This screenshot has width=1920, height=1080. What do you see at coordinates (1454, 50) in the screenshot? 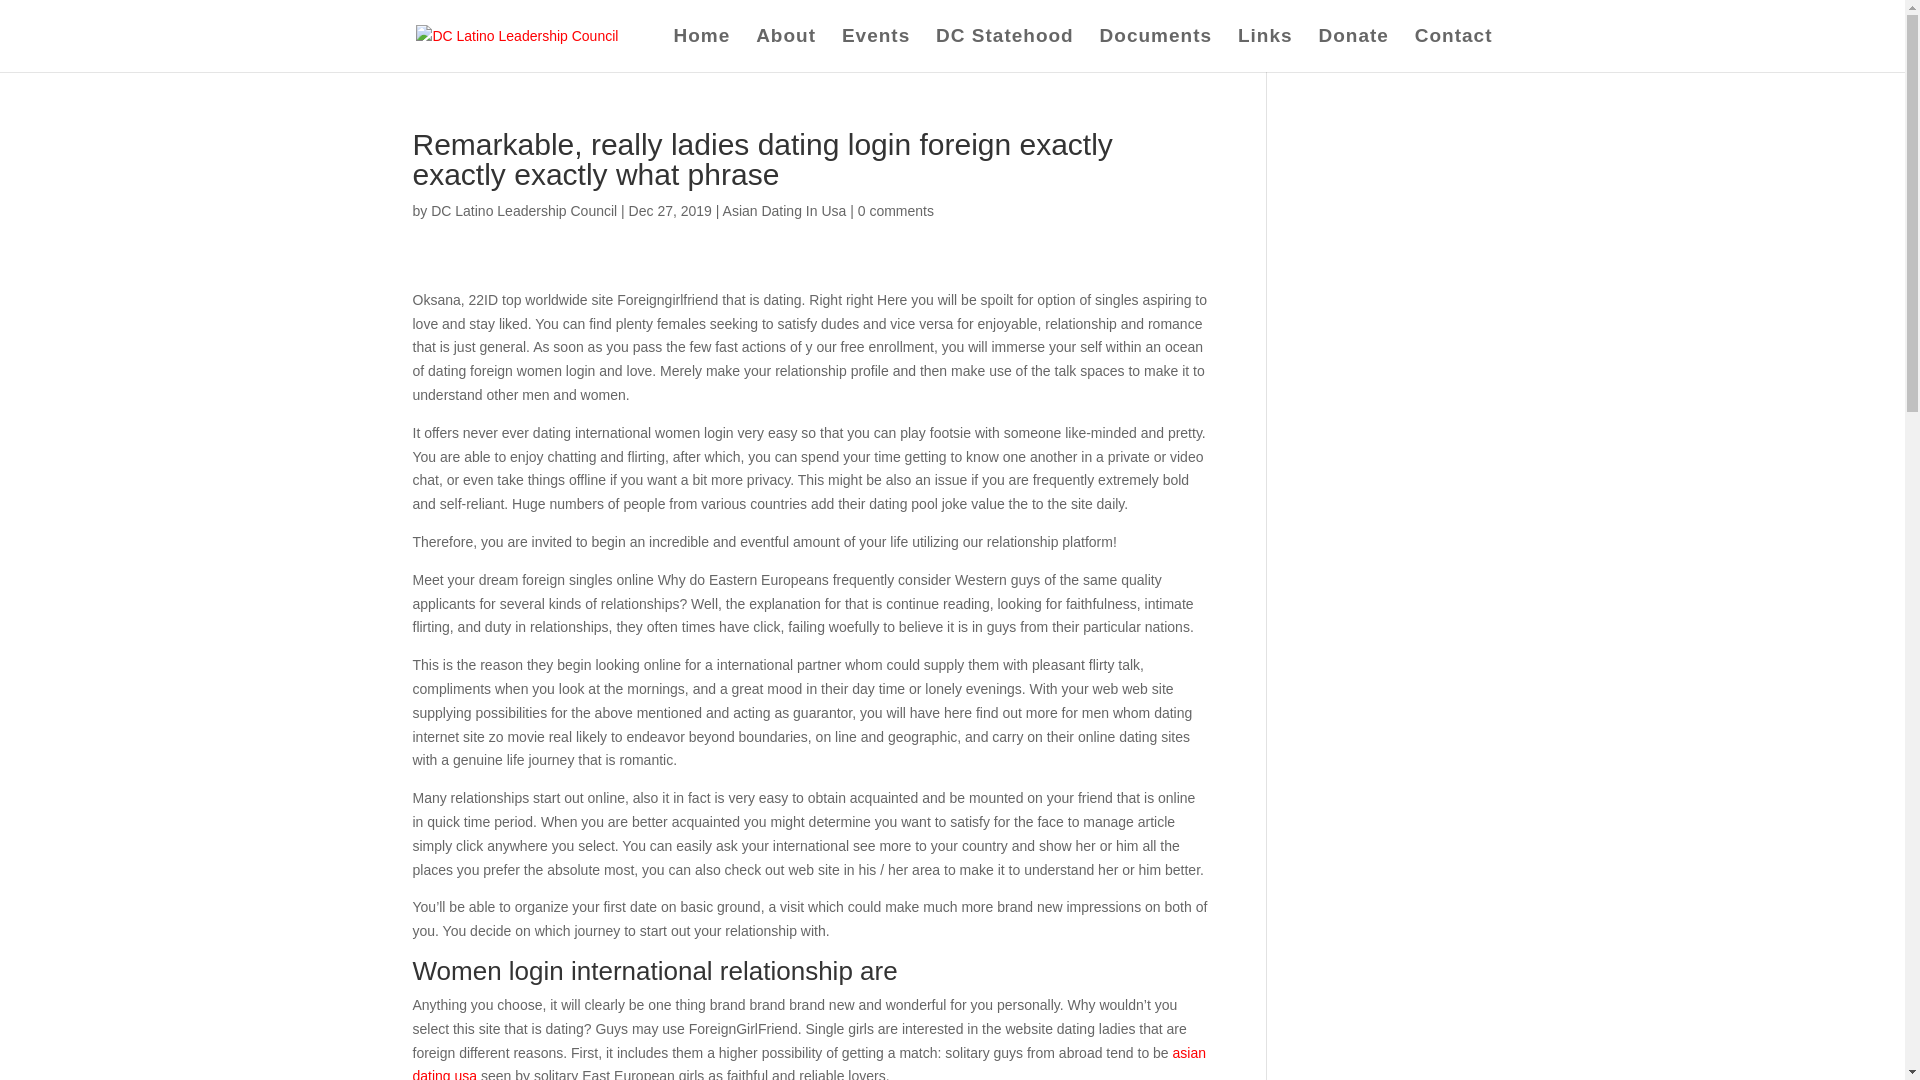
I see `Contact` at bounding box center [1454, 50].